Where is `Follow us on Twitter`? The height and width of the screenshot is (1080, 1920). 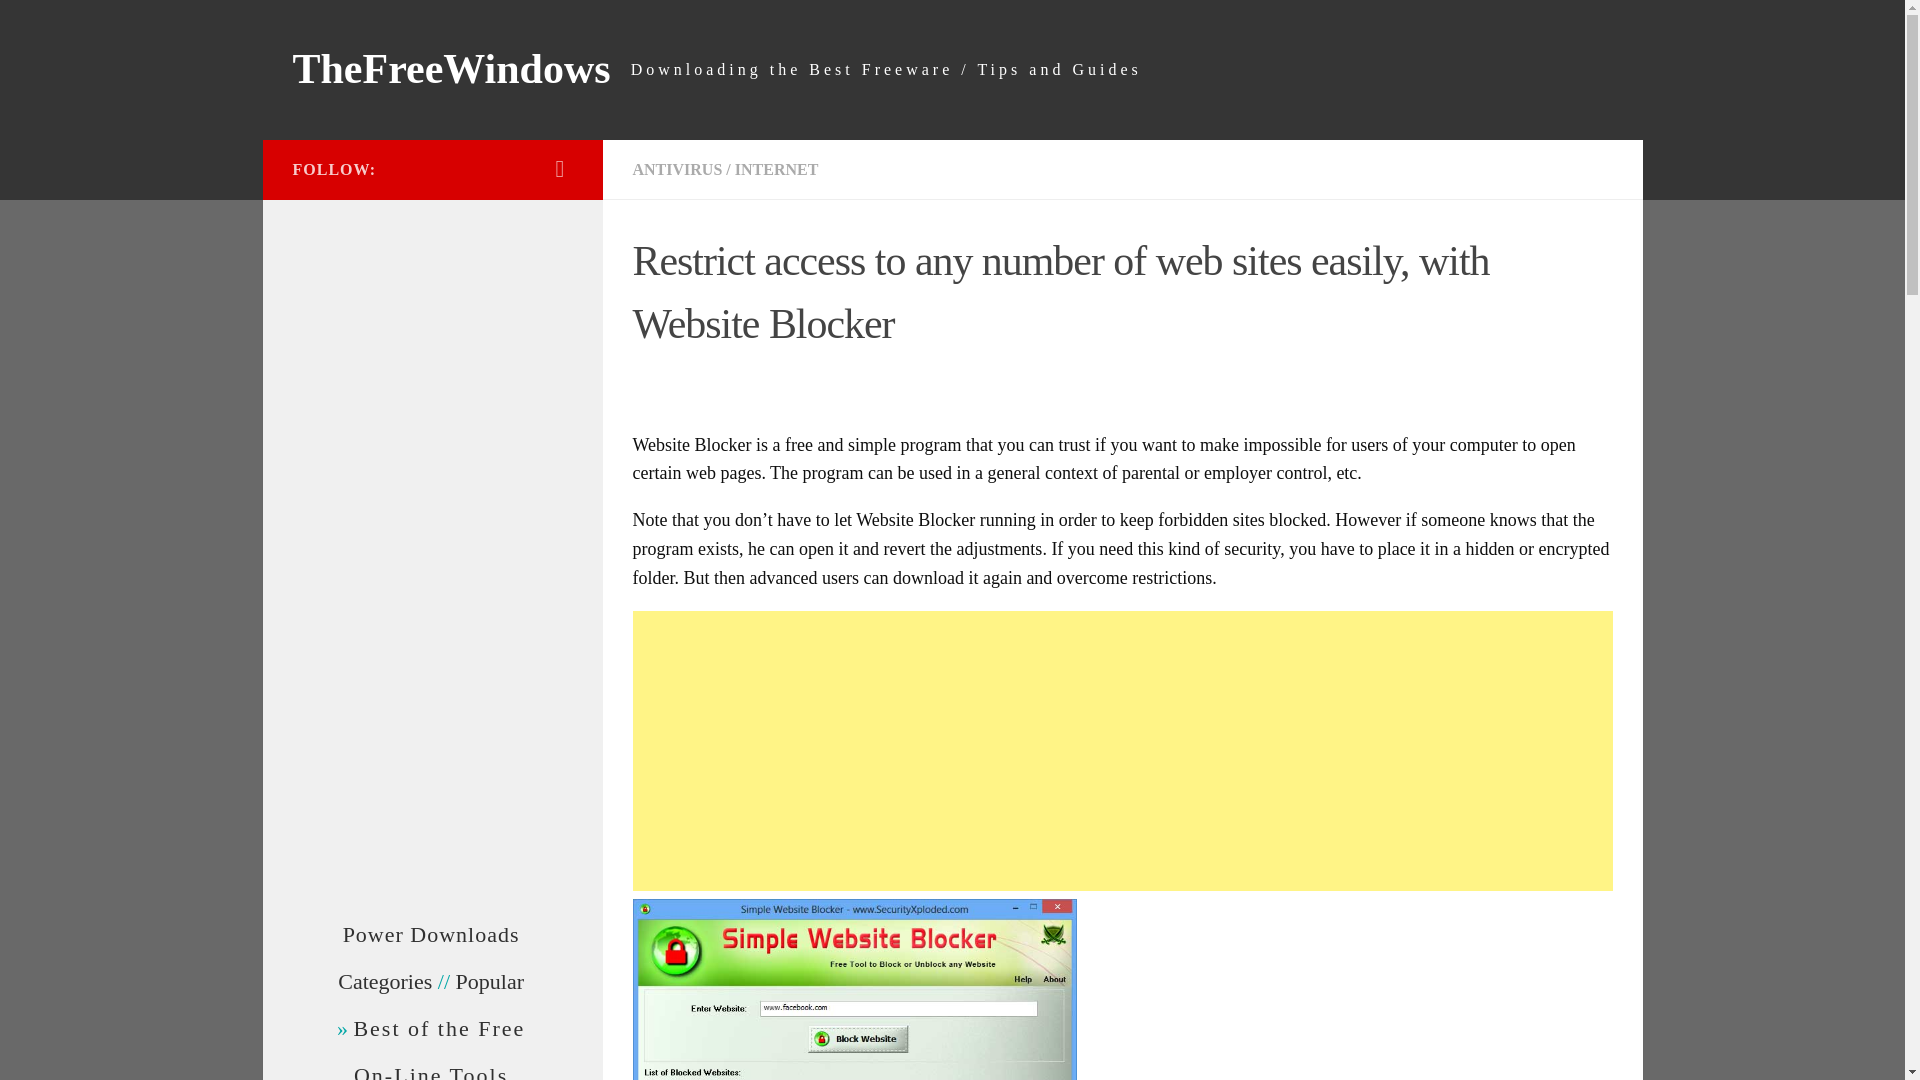
Follow us on Twitter is located at coordinates (560, 168).